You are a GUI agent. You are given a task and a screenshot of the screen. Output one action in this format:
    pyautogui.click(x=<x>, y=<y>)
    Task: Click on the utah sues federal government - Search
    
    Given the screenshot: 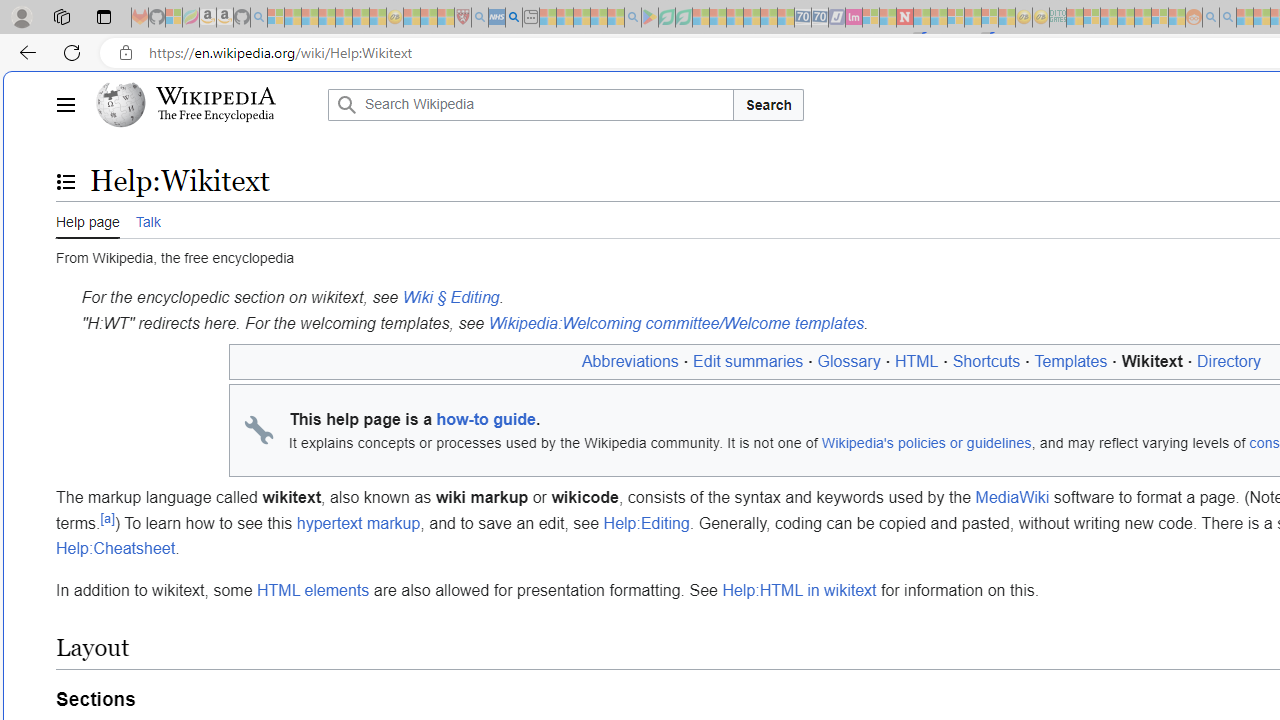 What is the action you would take?
    pyautogui.click(x=514, y=18)
    